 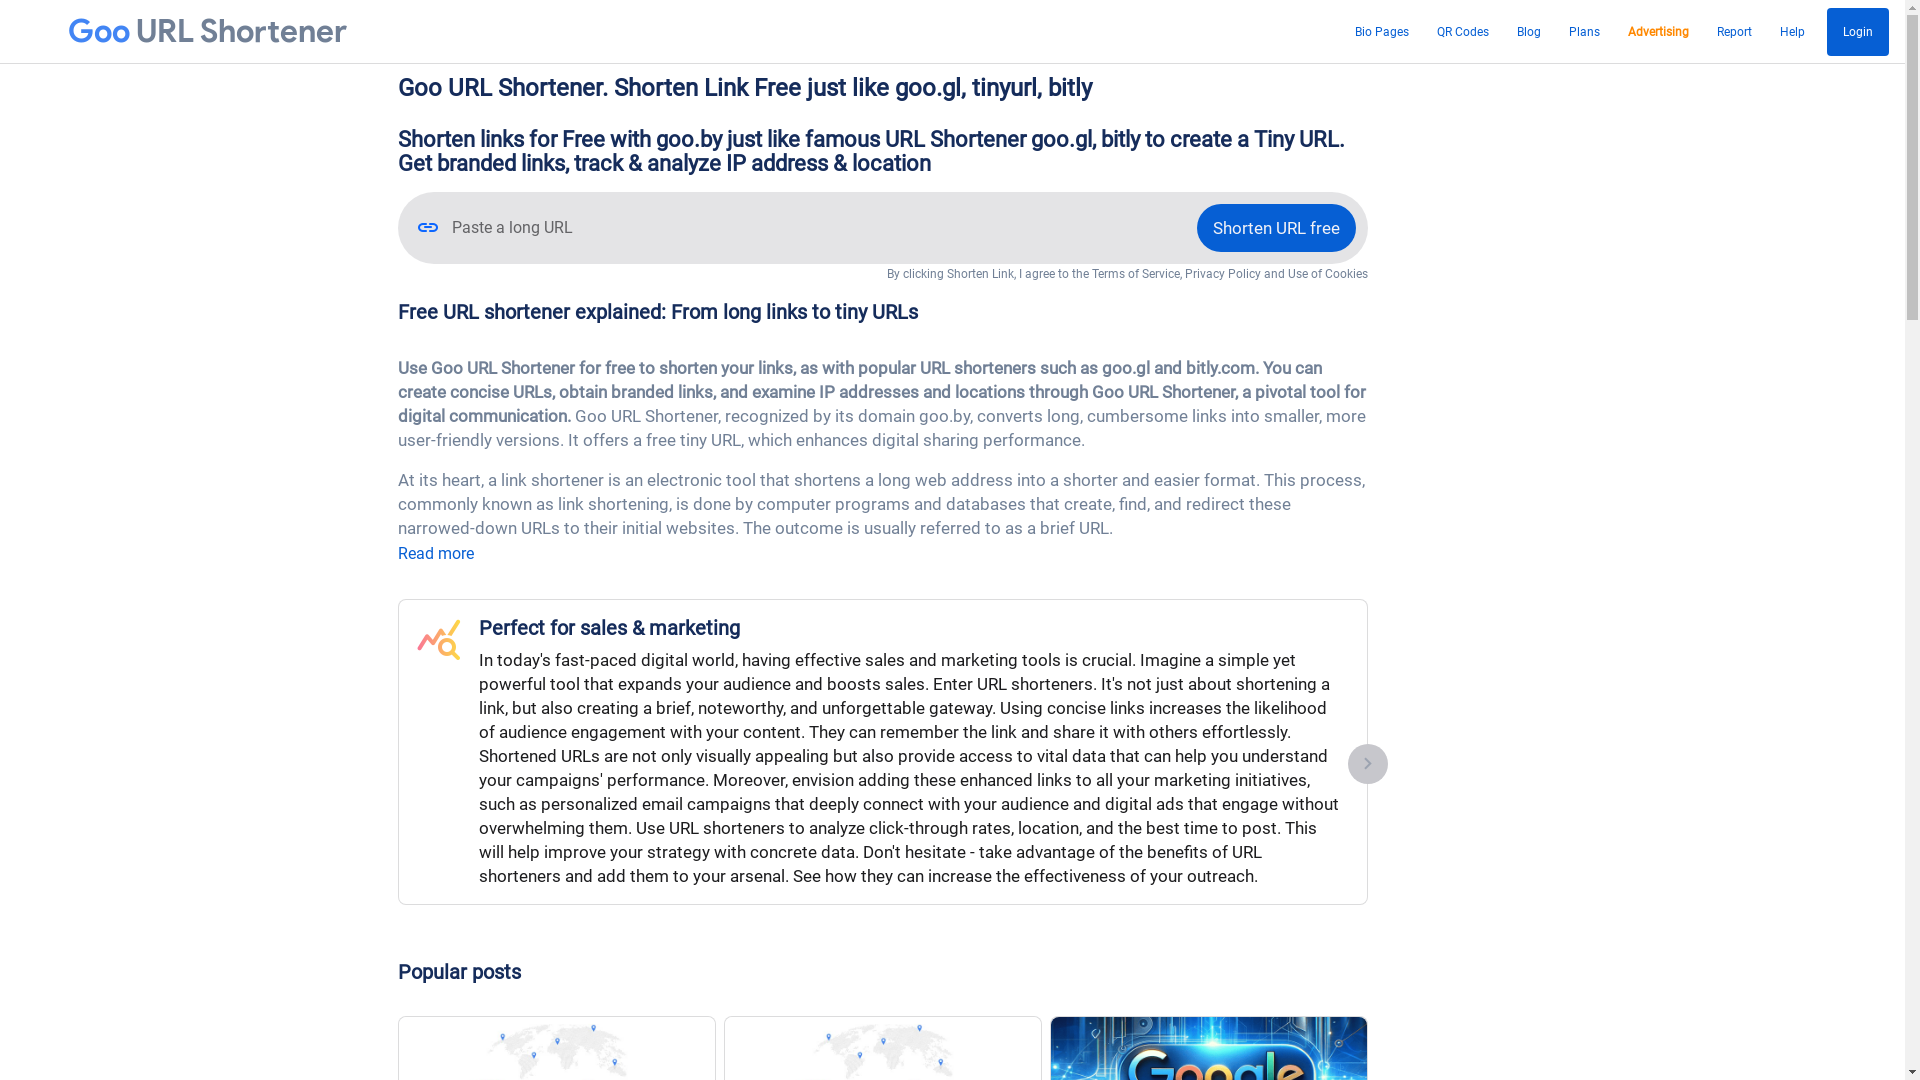 What do you see at coordinates (1276, 228) in the screenshot?
I see `Shorten URL free` at bounding box center [1276, 228].